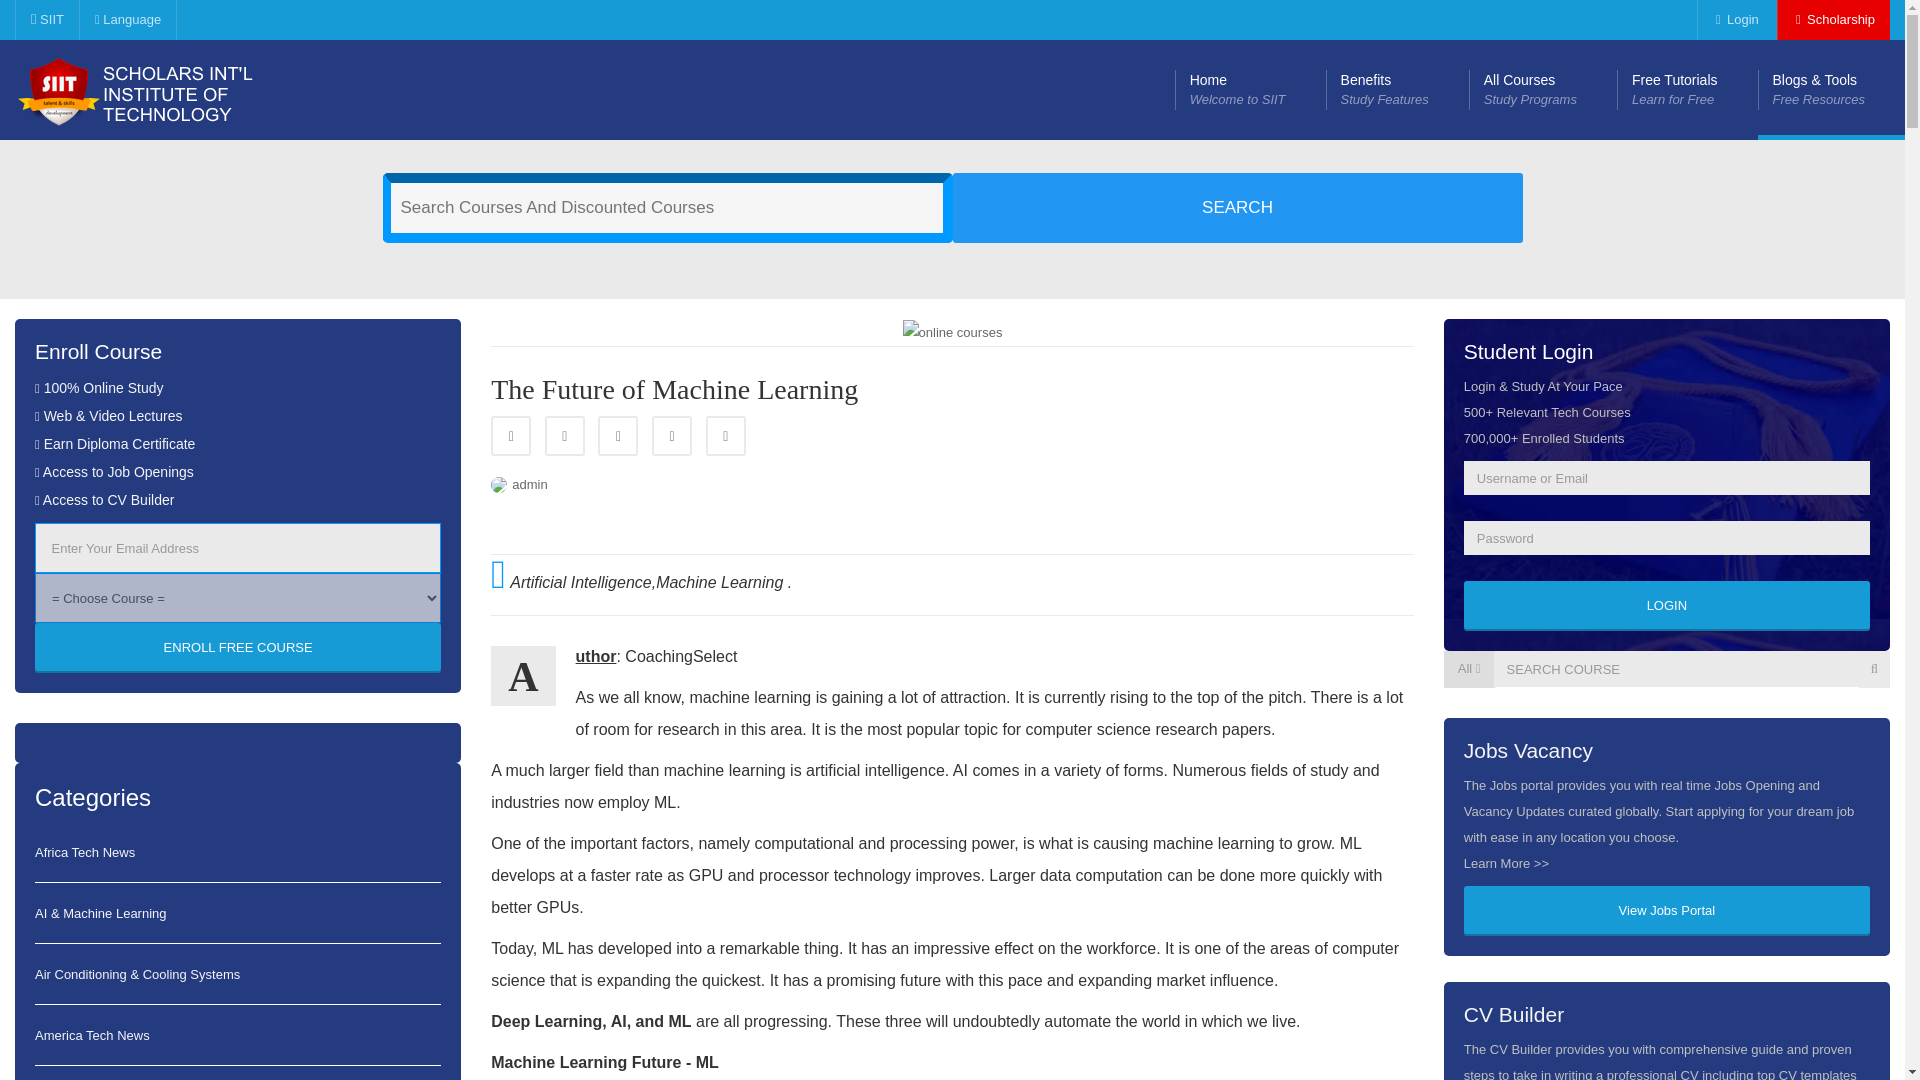 The width and height of the screenshot is (1920, 1080). What do you see at coordinates (726, 435) in the screenshot?
I see `Scholarship` at bounding box center [726, 435].